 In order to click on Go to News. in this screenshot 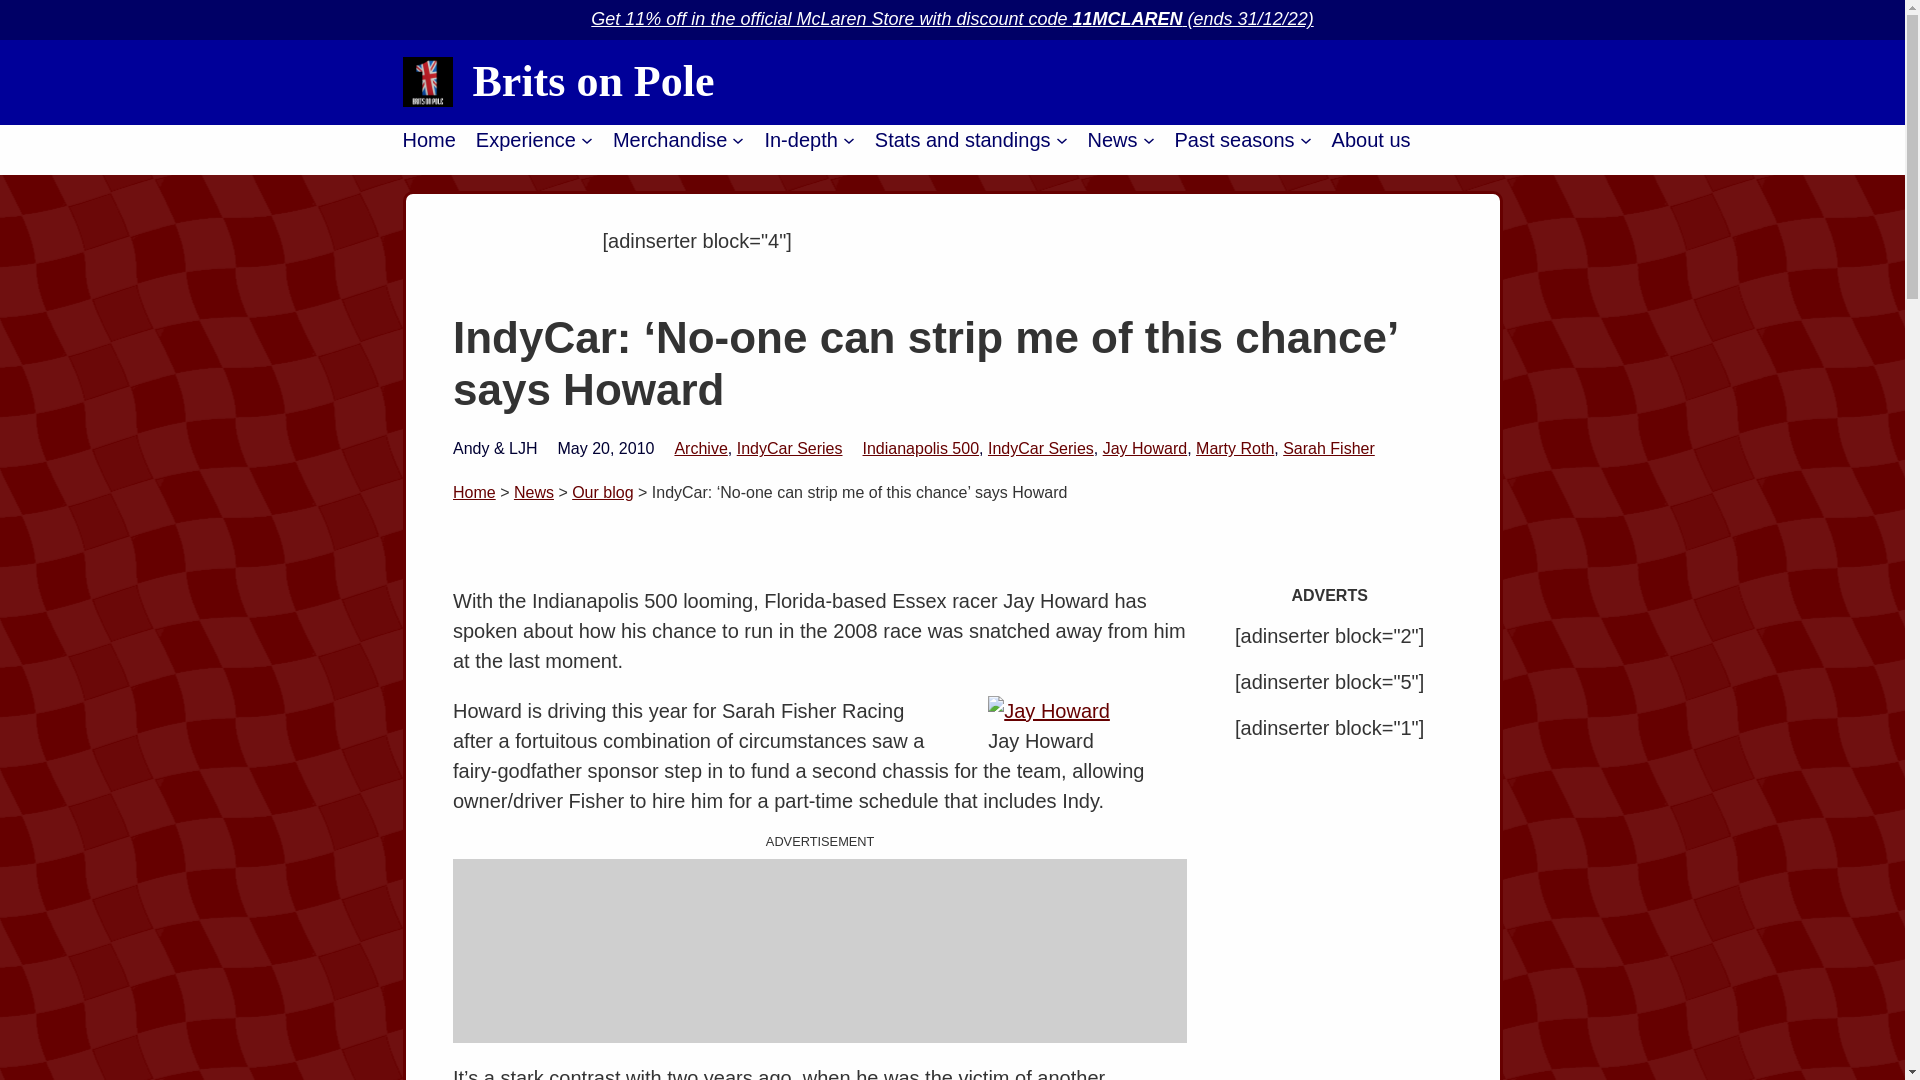, I will do `click(534, 492)`.